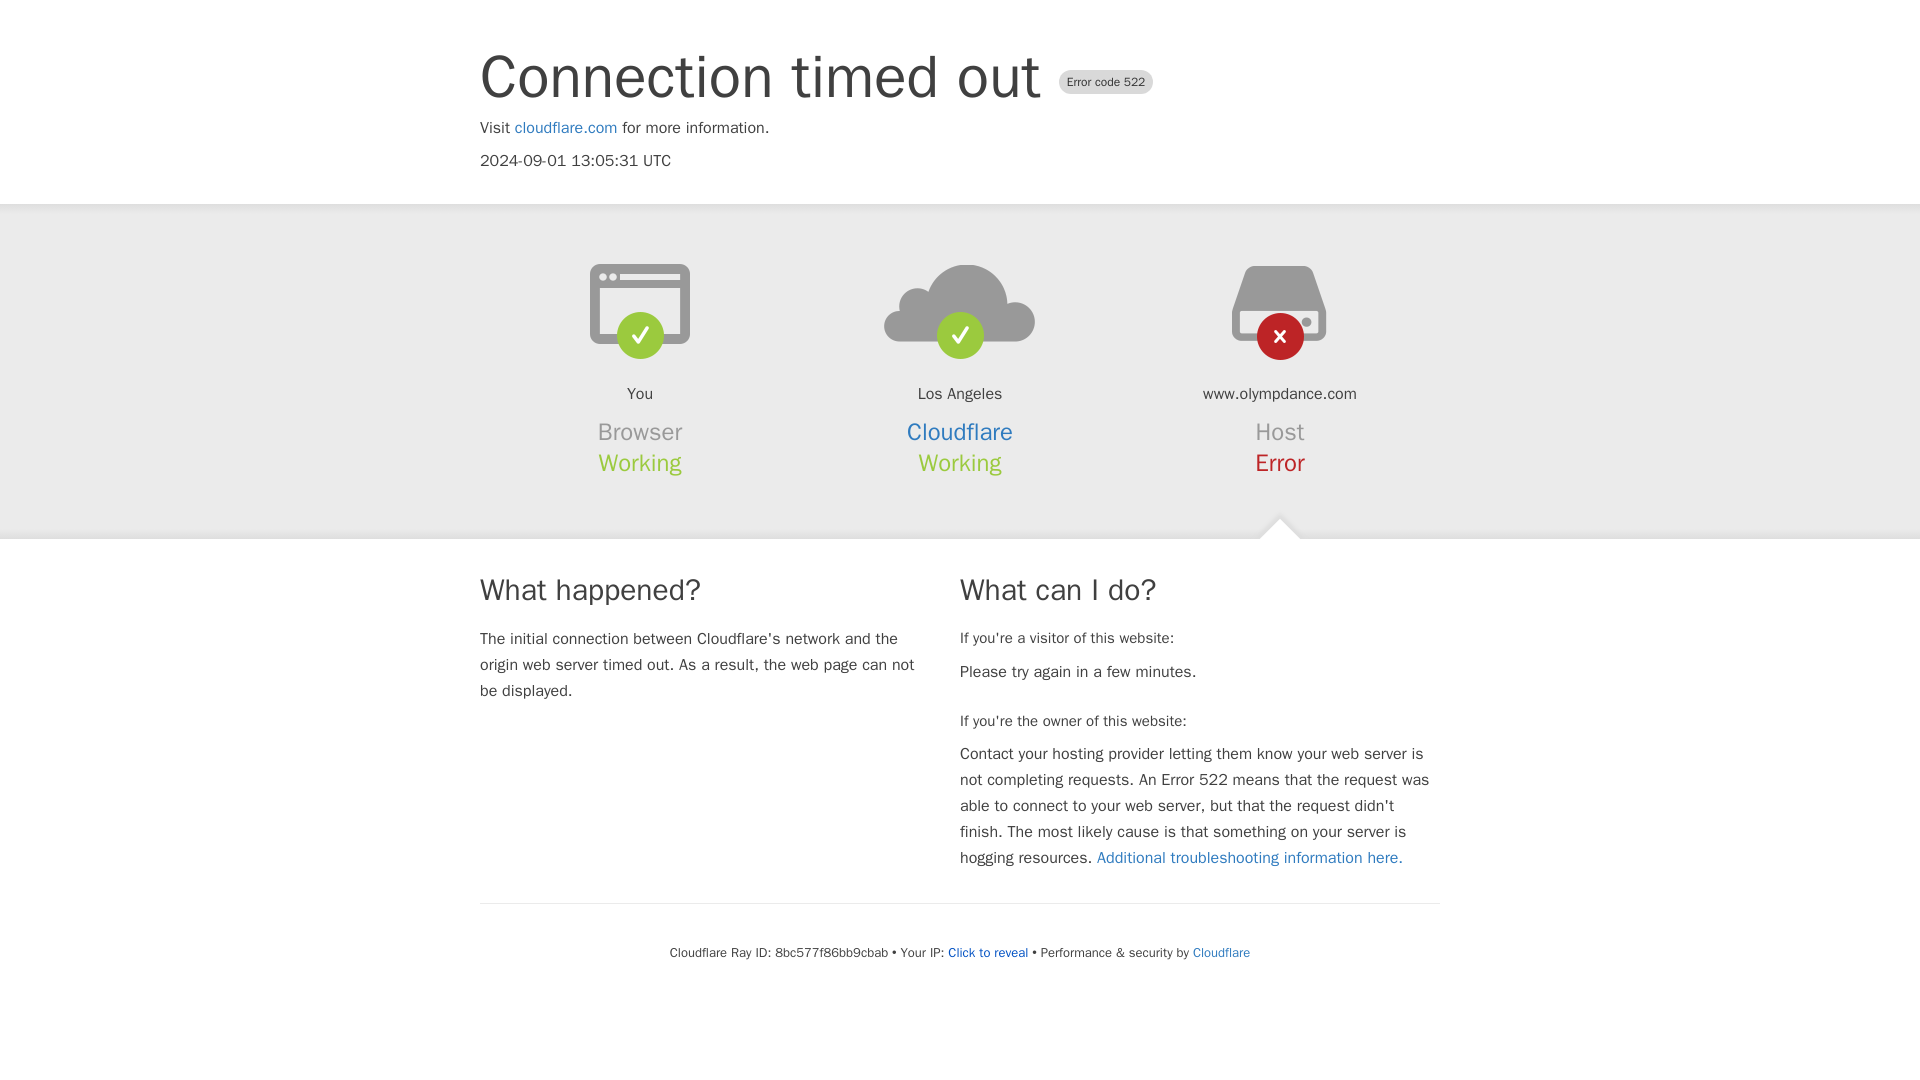 The width and height of the screenshot is (1920, 1080). Describe the element at coordinates (1220, 952) in the screenshot. I see `Cloudflare` at that location.